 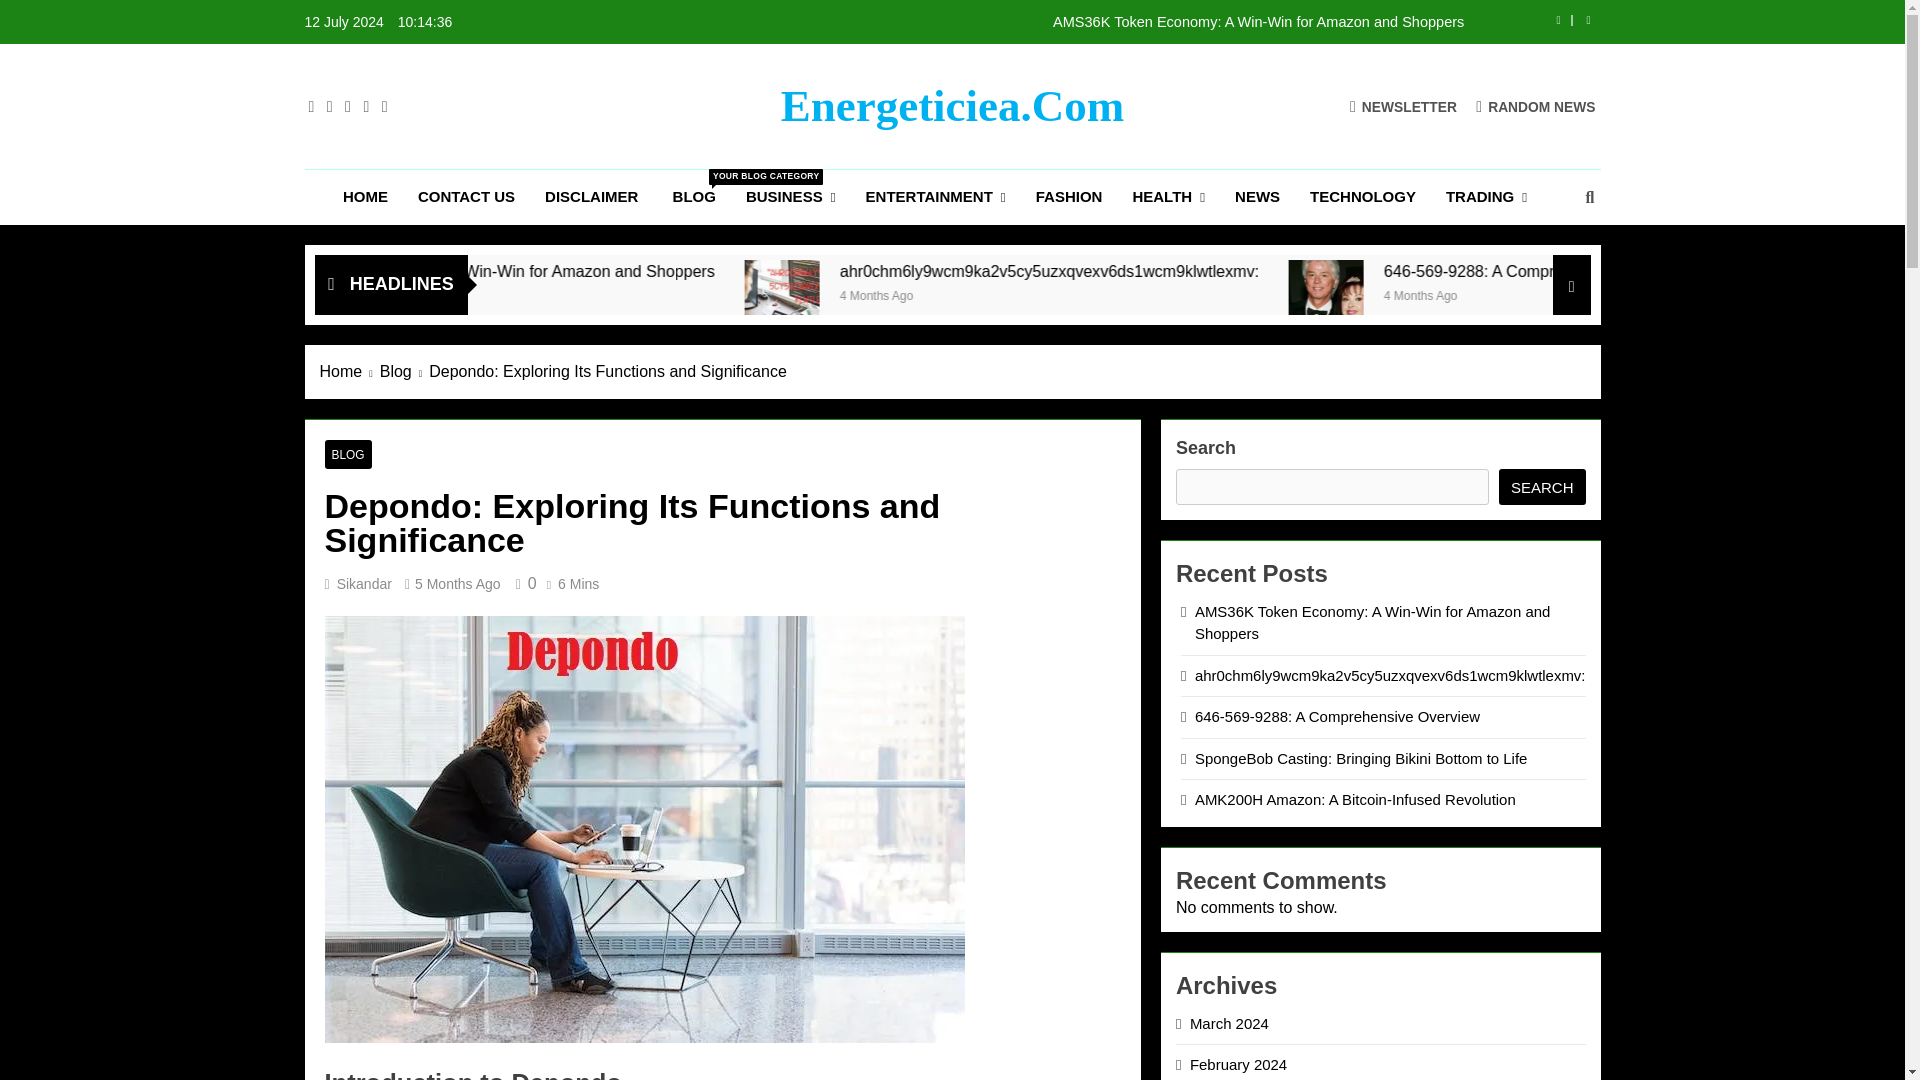 I want to click on ahr0chm6ly9wcm9ka2v5cy5uzxqvexv6ds1wcm9klwtlexmv:, so click(x=984, y=297).